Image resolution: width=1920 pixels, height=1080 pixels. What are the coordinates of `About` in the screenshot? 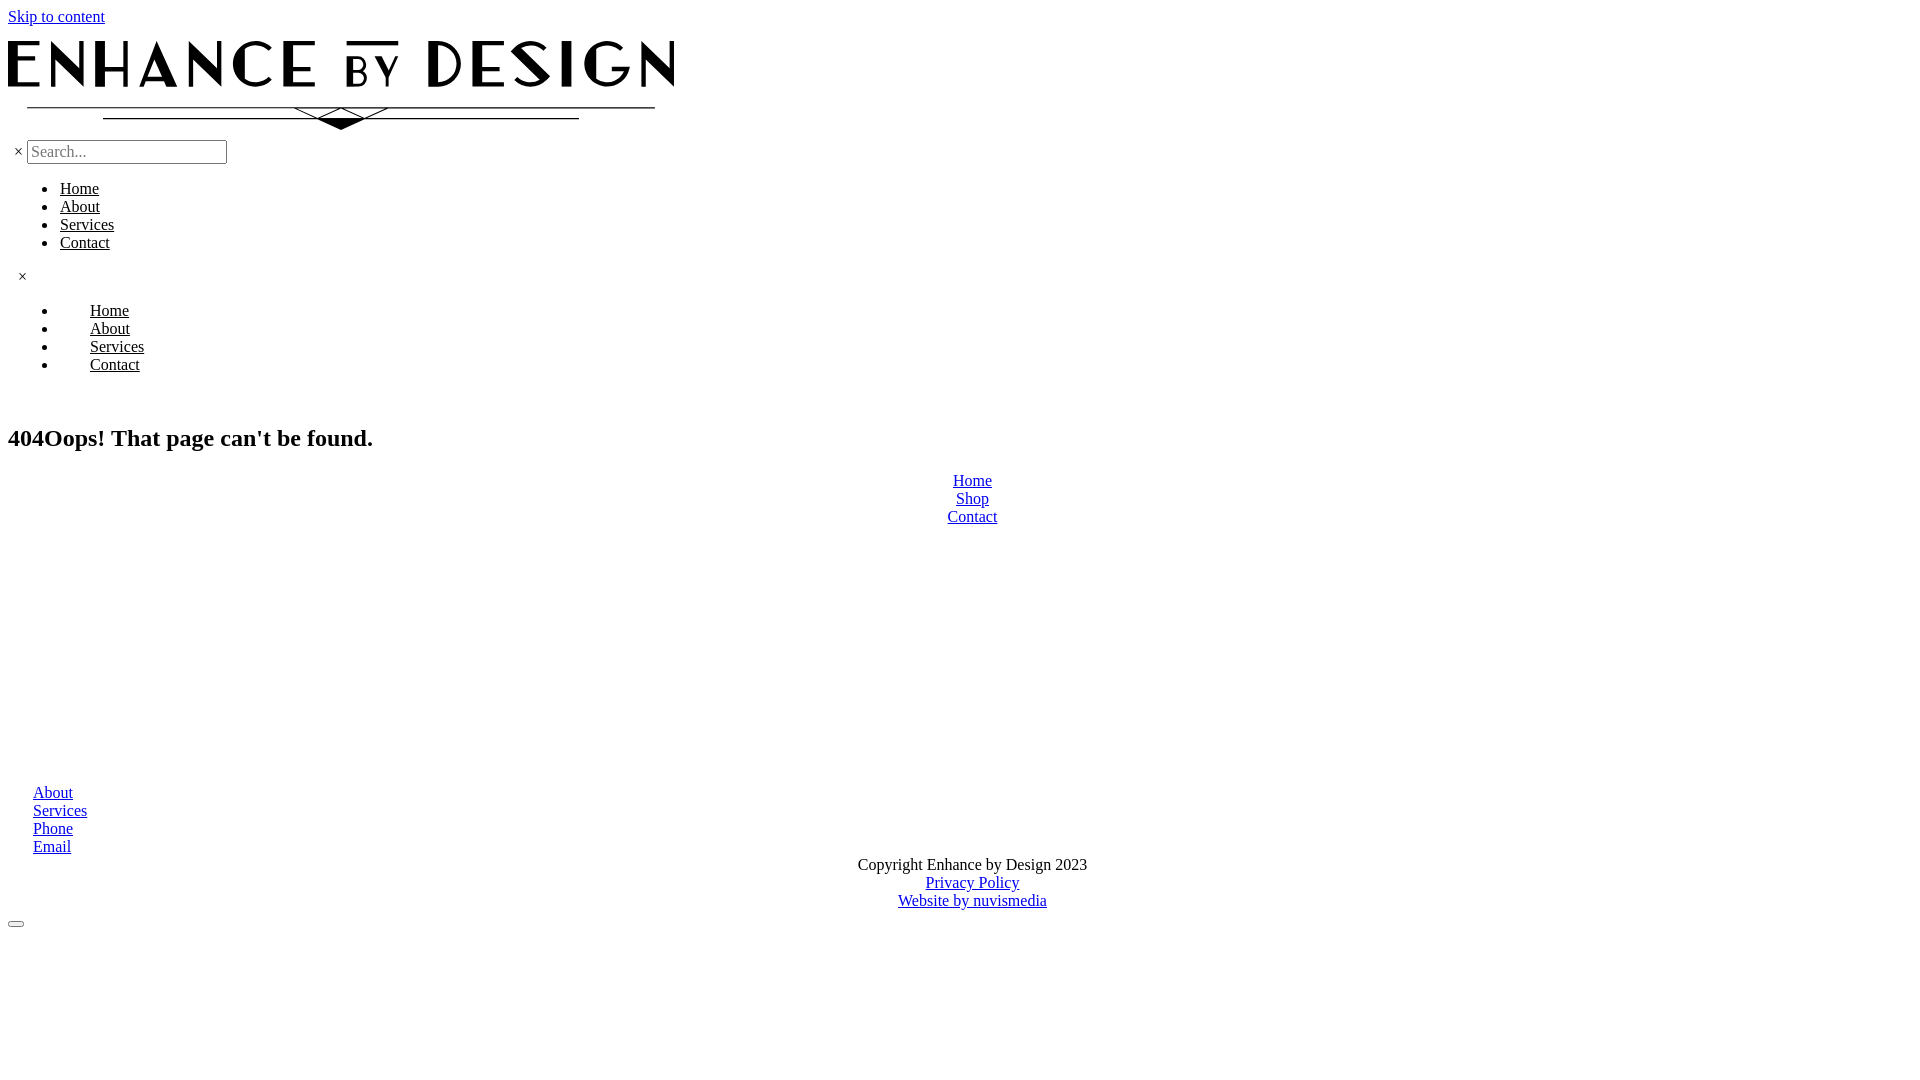 It's located at (80, 208).